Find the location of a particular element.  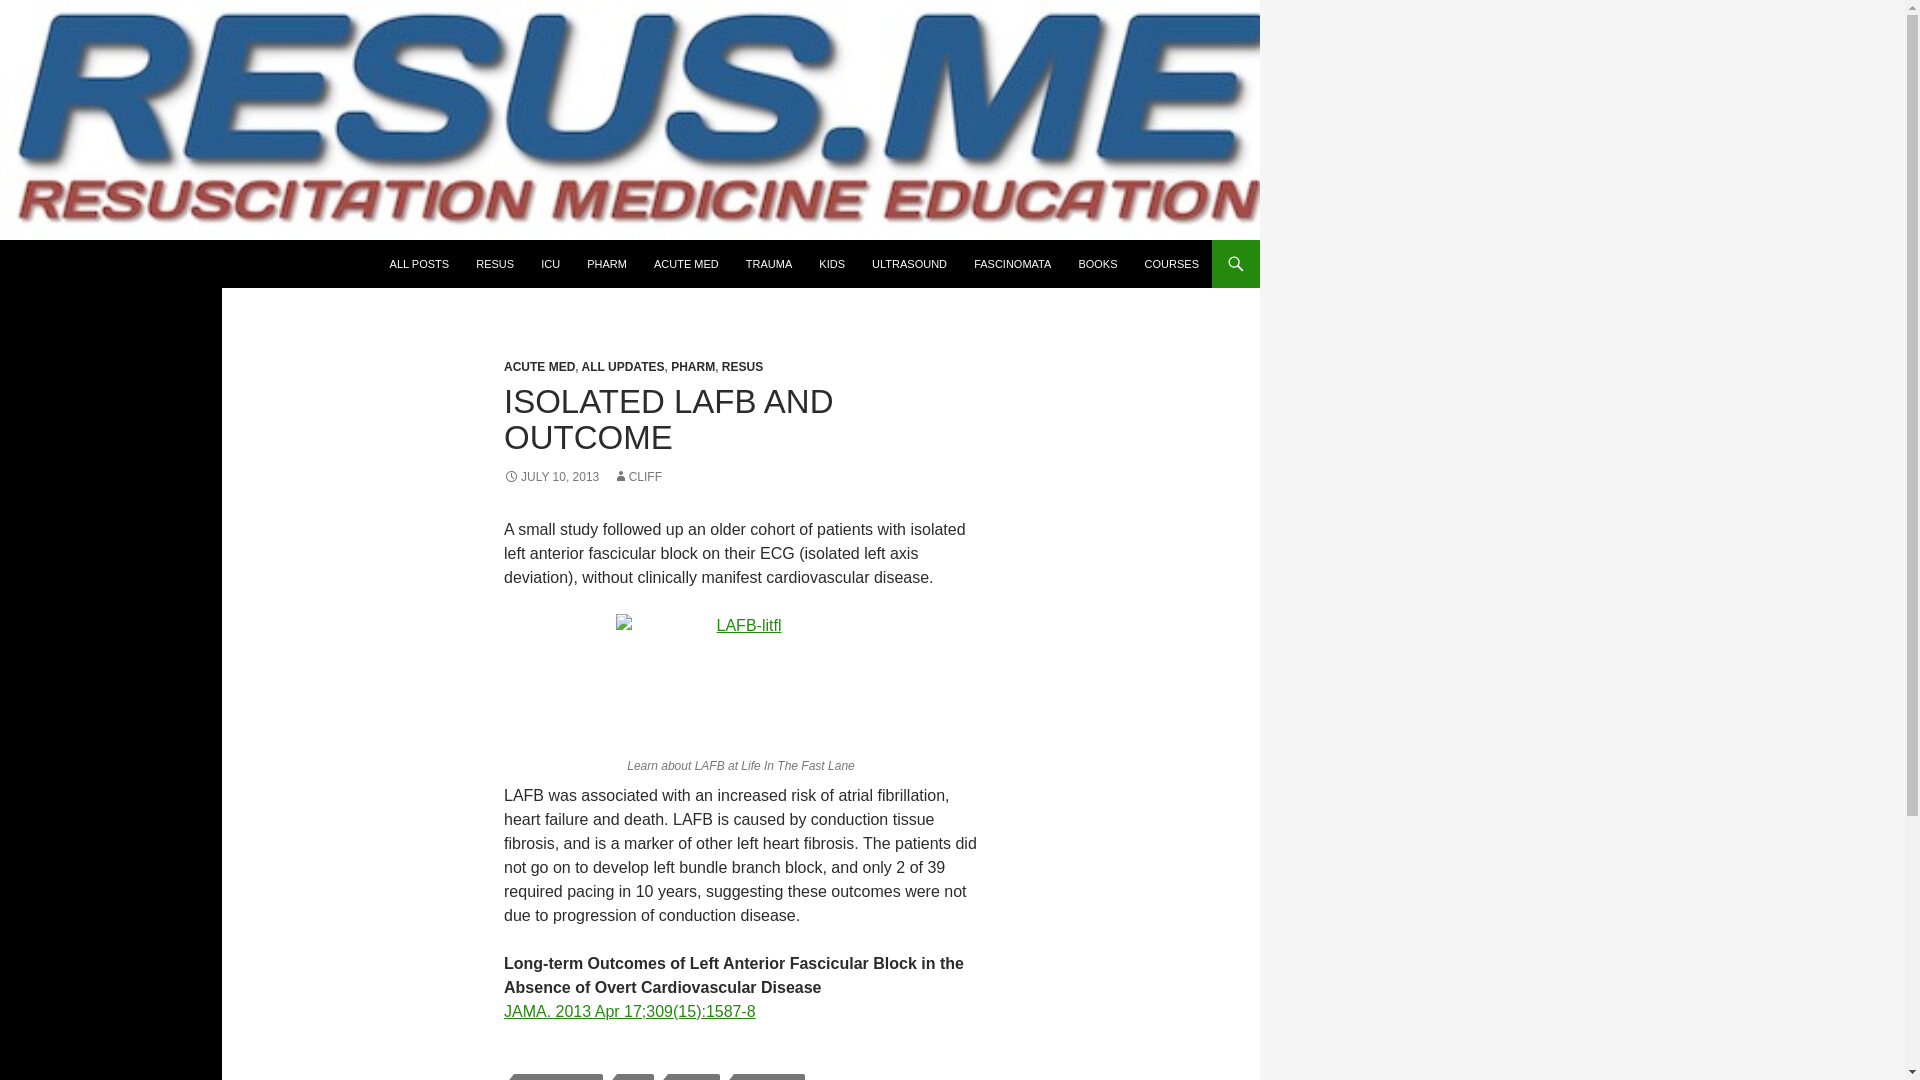

ACUTE MED is located at coordinates (538, 366).